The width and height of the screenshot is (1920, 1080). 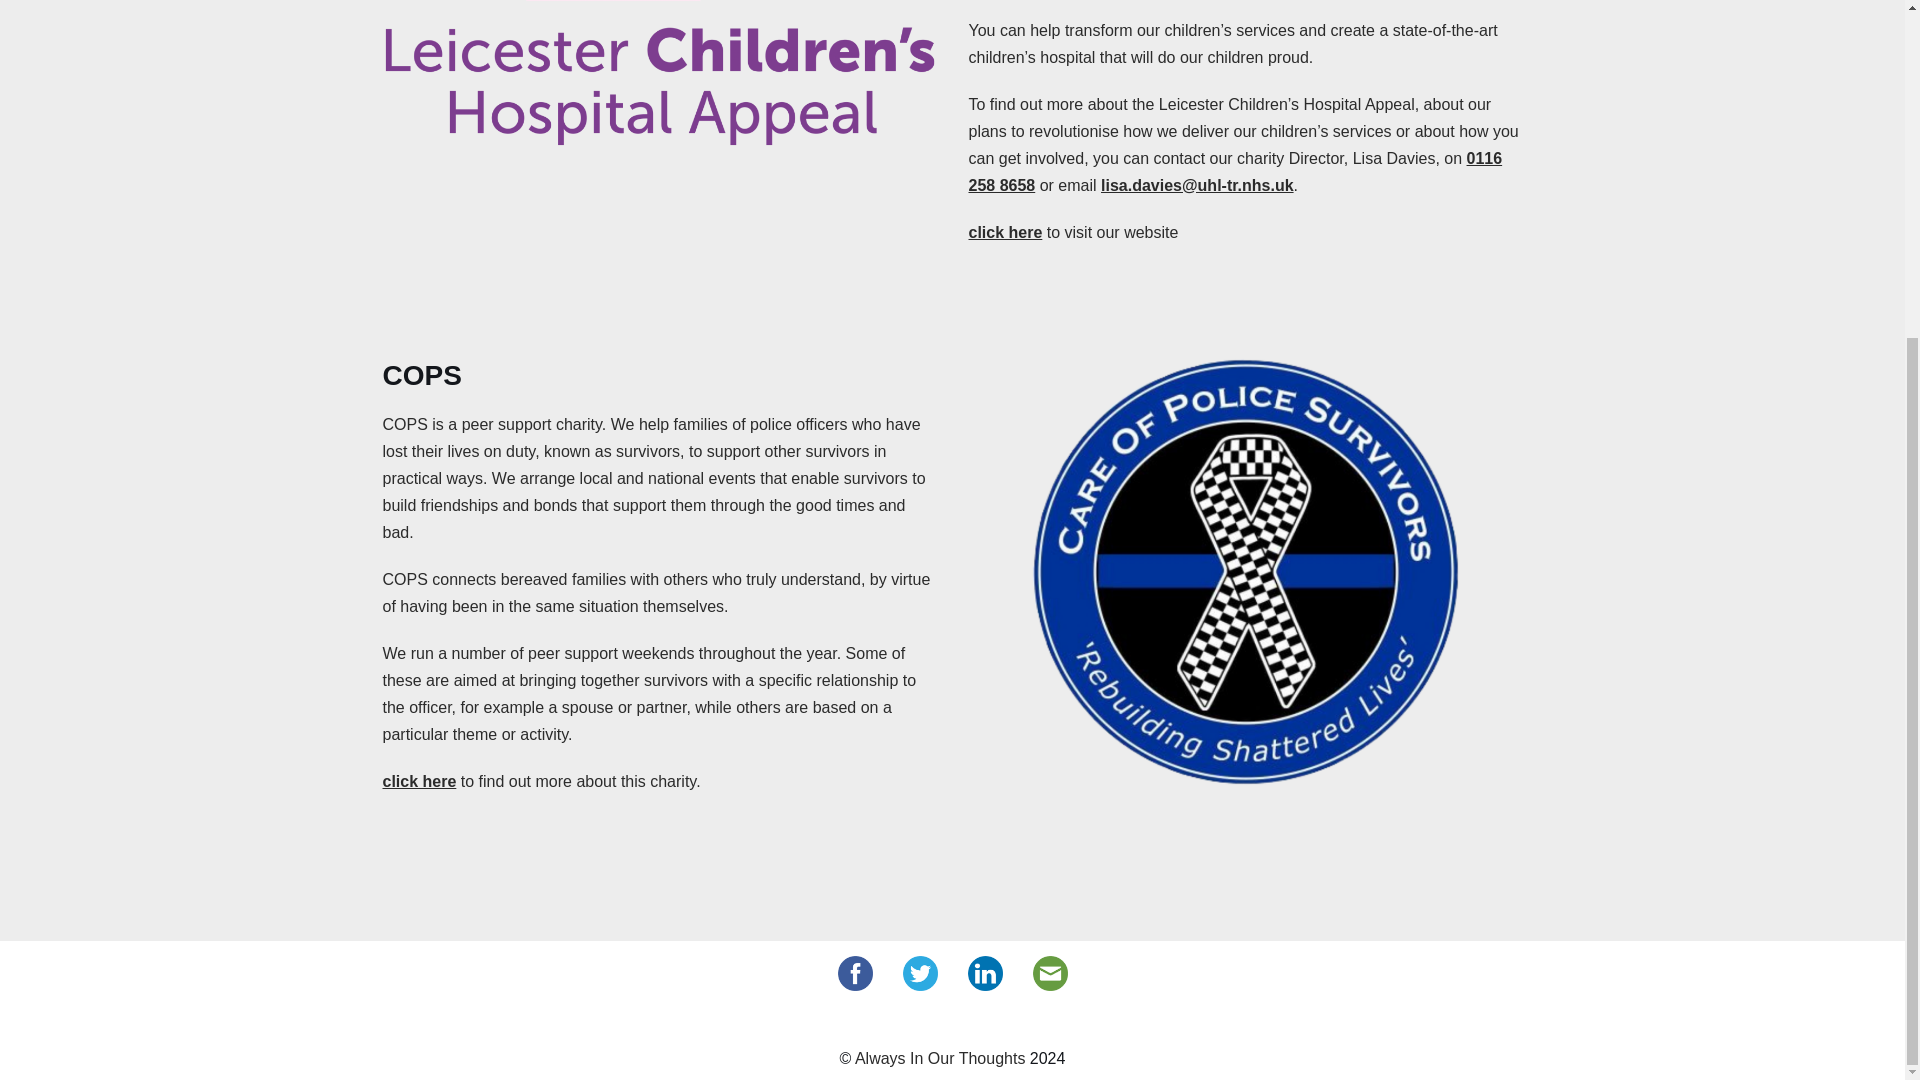 What do you see at coordinates (419, 781) in the screenshot?
I see `click here` at bounding box center [419, 781].